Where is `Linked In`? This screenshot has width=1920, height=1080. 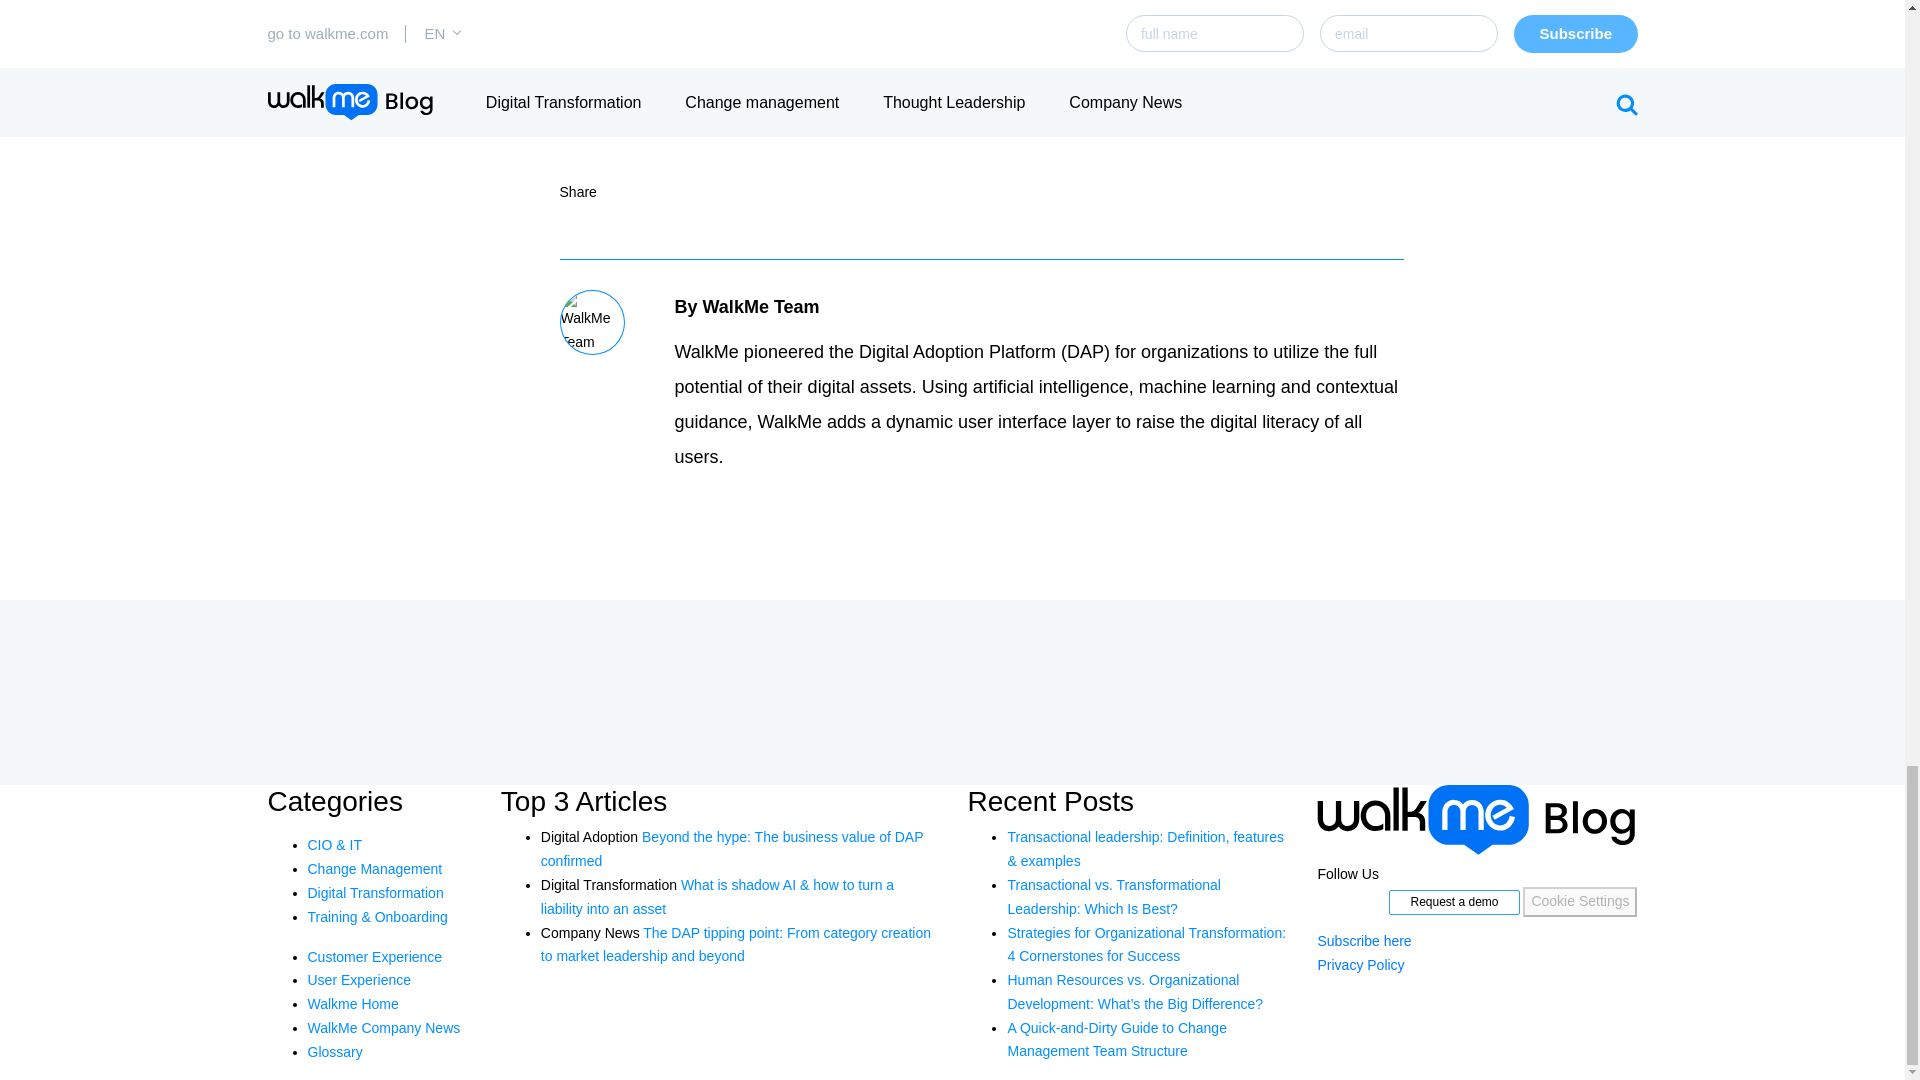 Linked In is located at coordinates (659, 190).